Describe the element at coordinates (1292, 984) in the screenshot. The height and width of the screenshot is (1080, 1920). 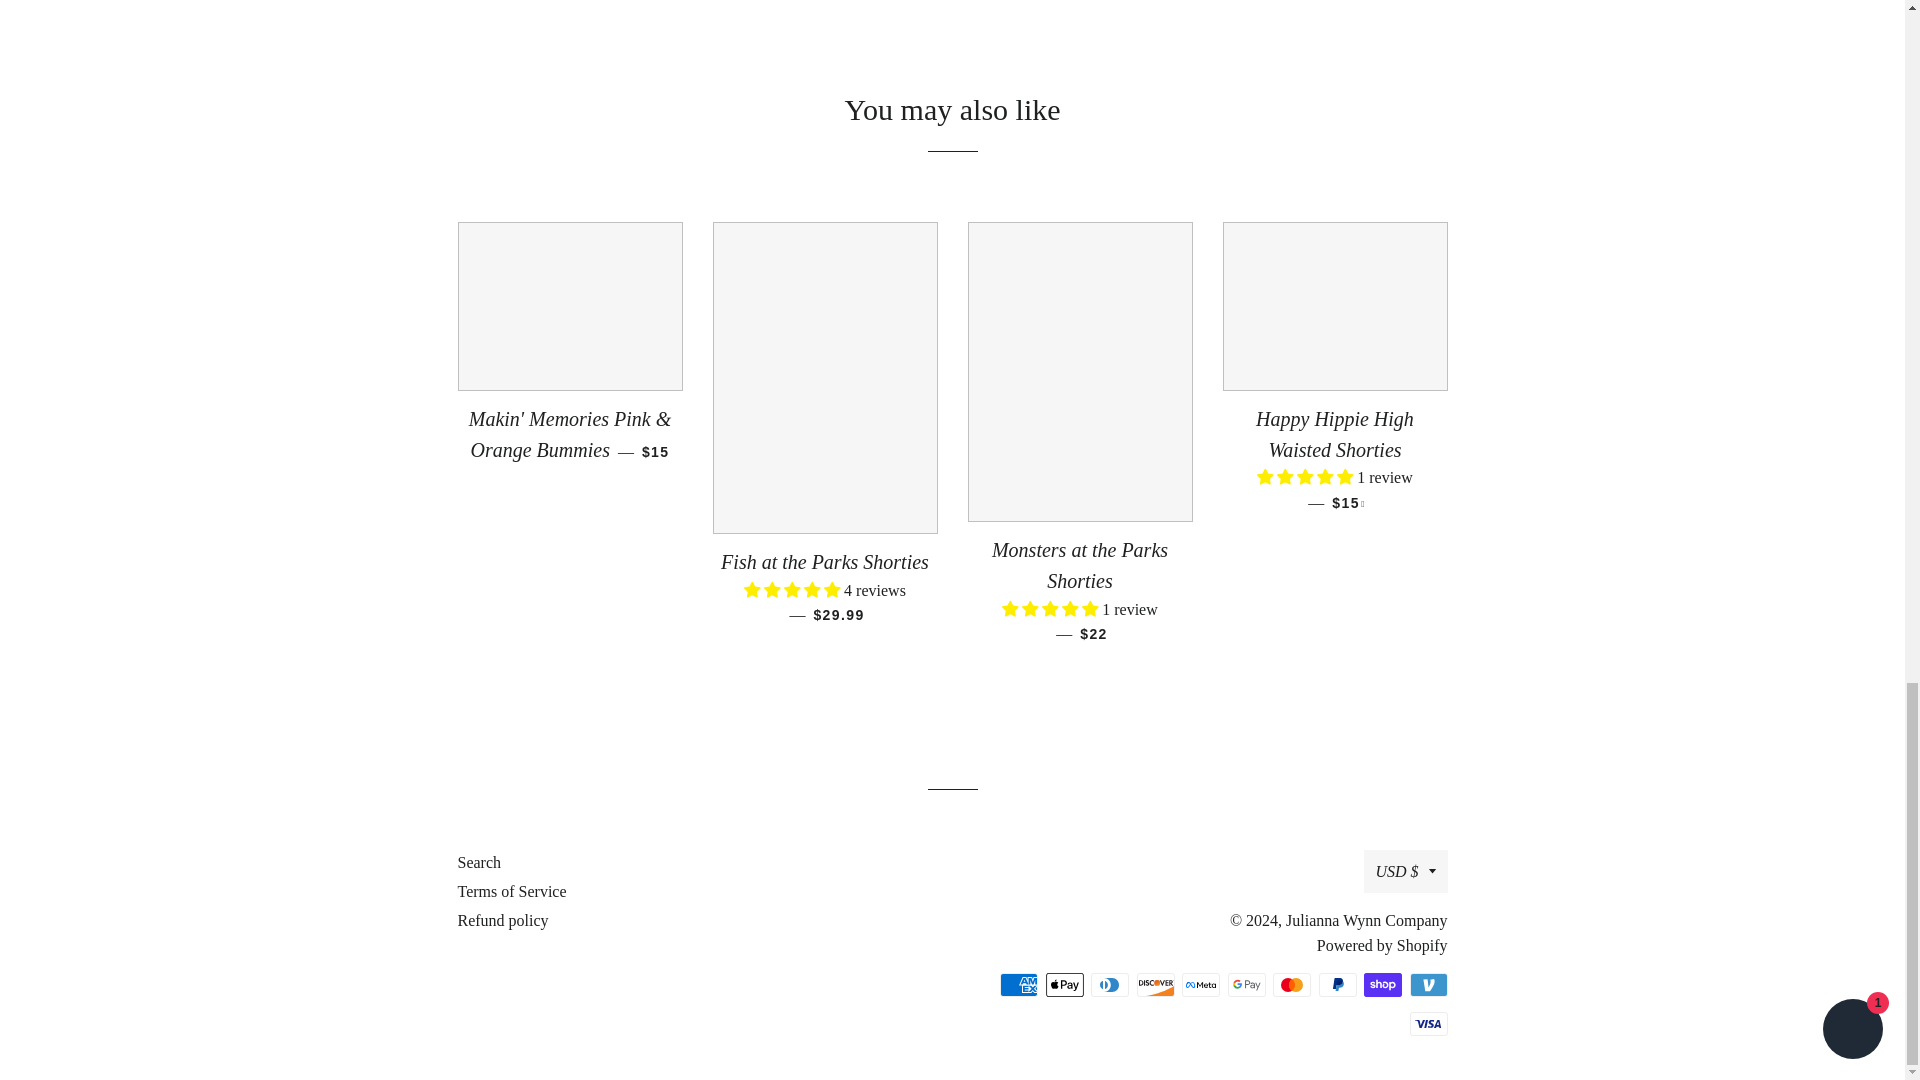
I see `Mastercard` at that location.